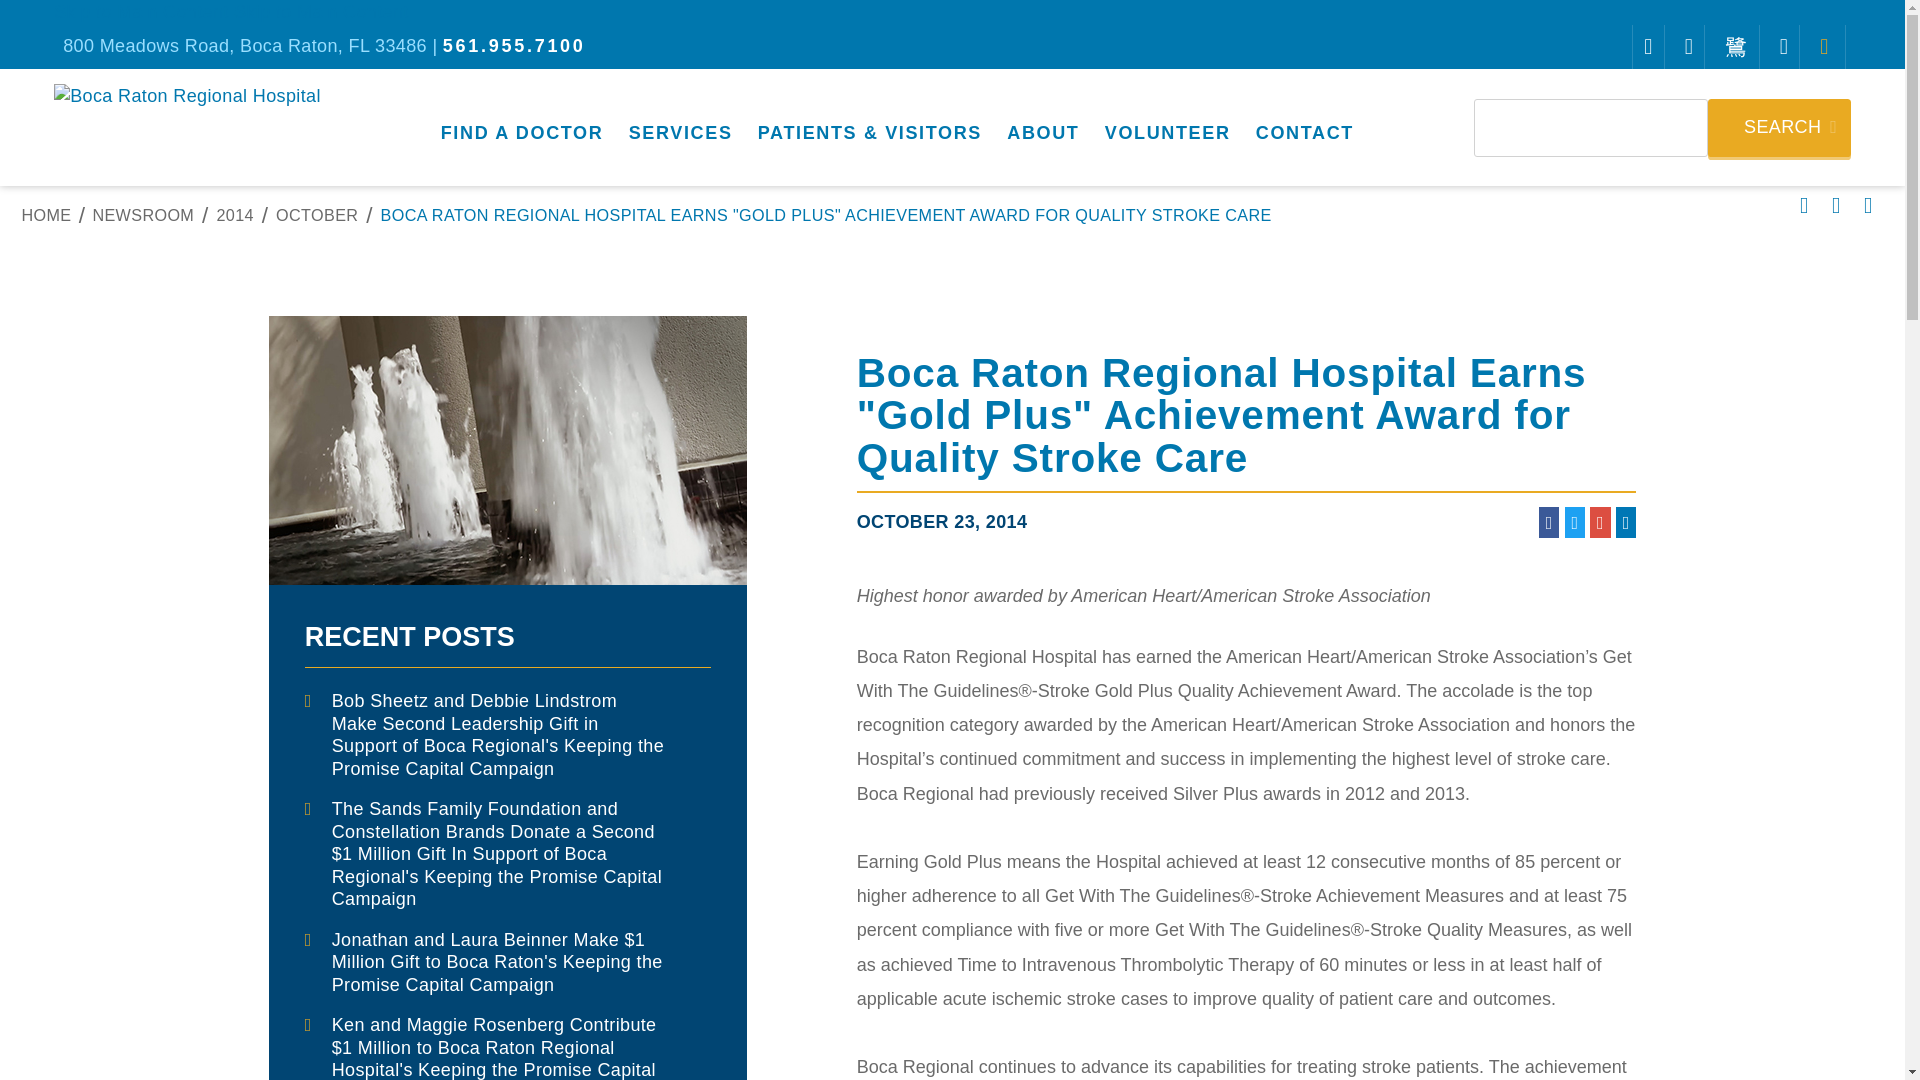 This screenshot has width=1920, height=1080. I want to click on Skip to Main Content, so click(140, 12).